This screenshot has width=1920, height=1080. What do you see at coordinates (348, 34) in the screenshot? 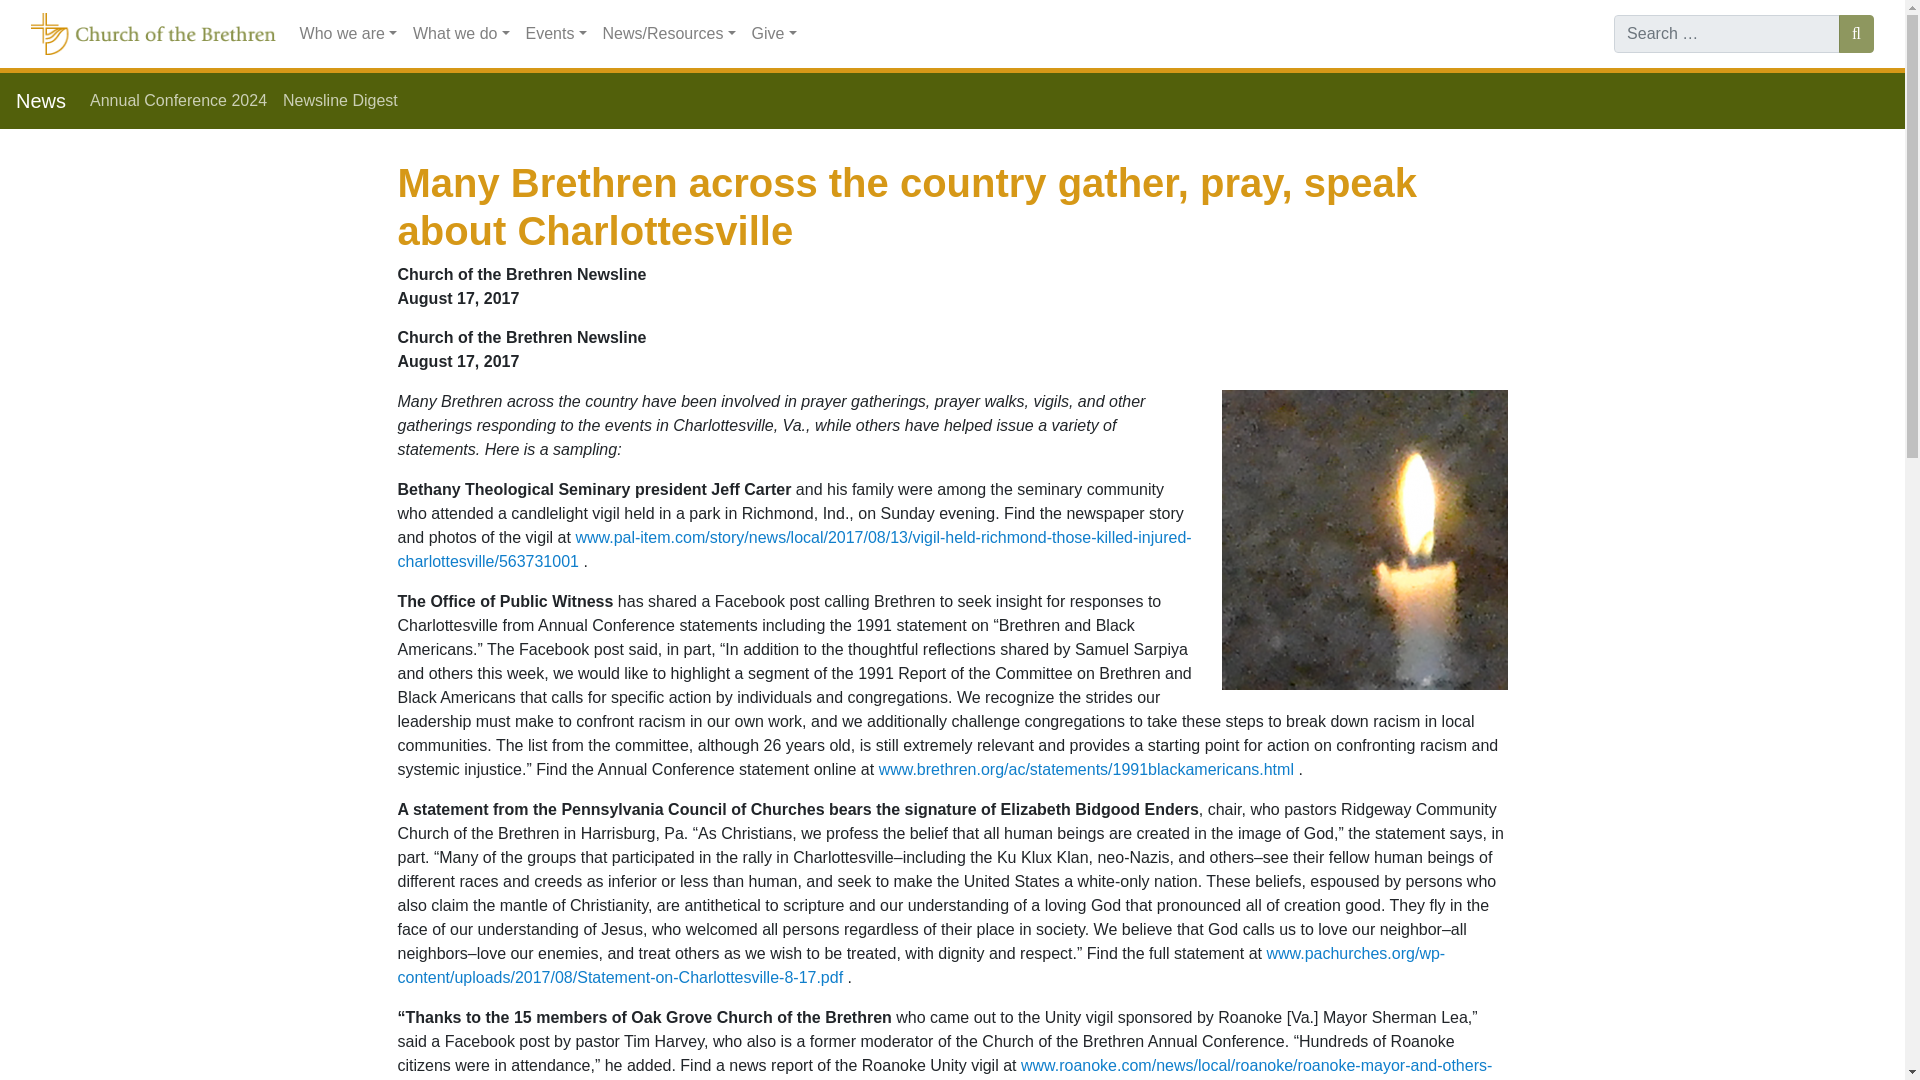
I see `Who we are` at bounding box center [348, 34].